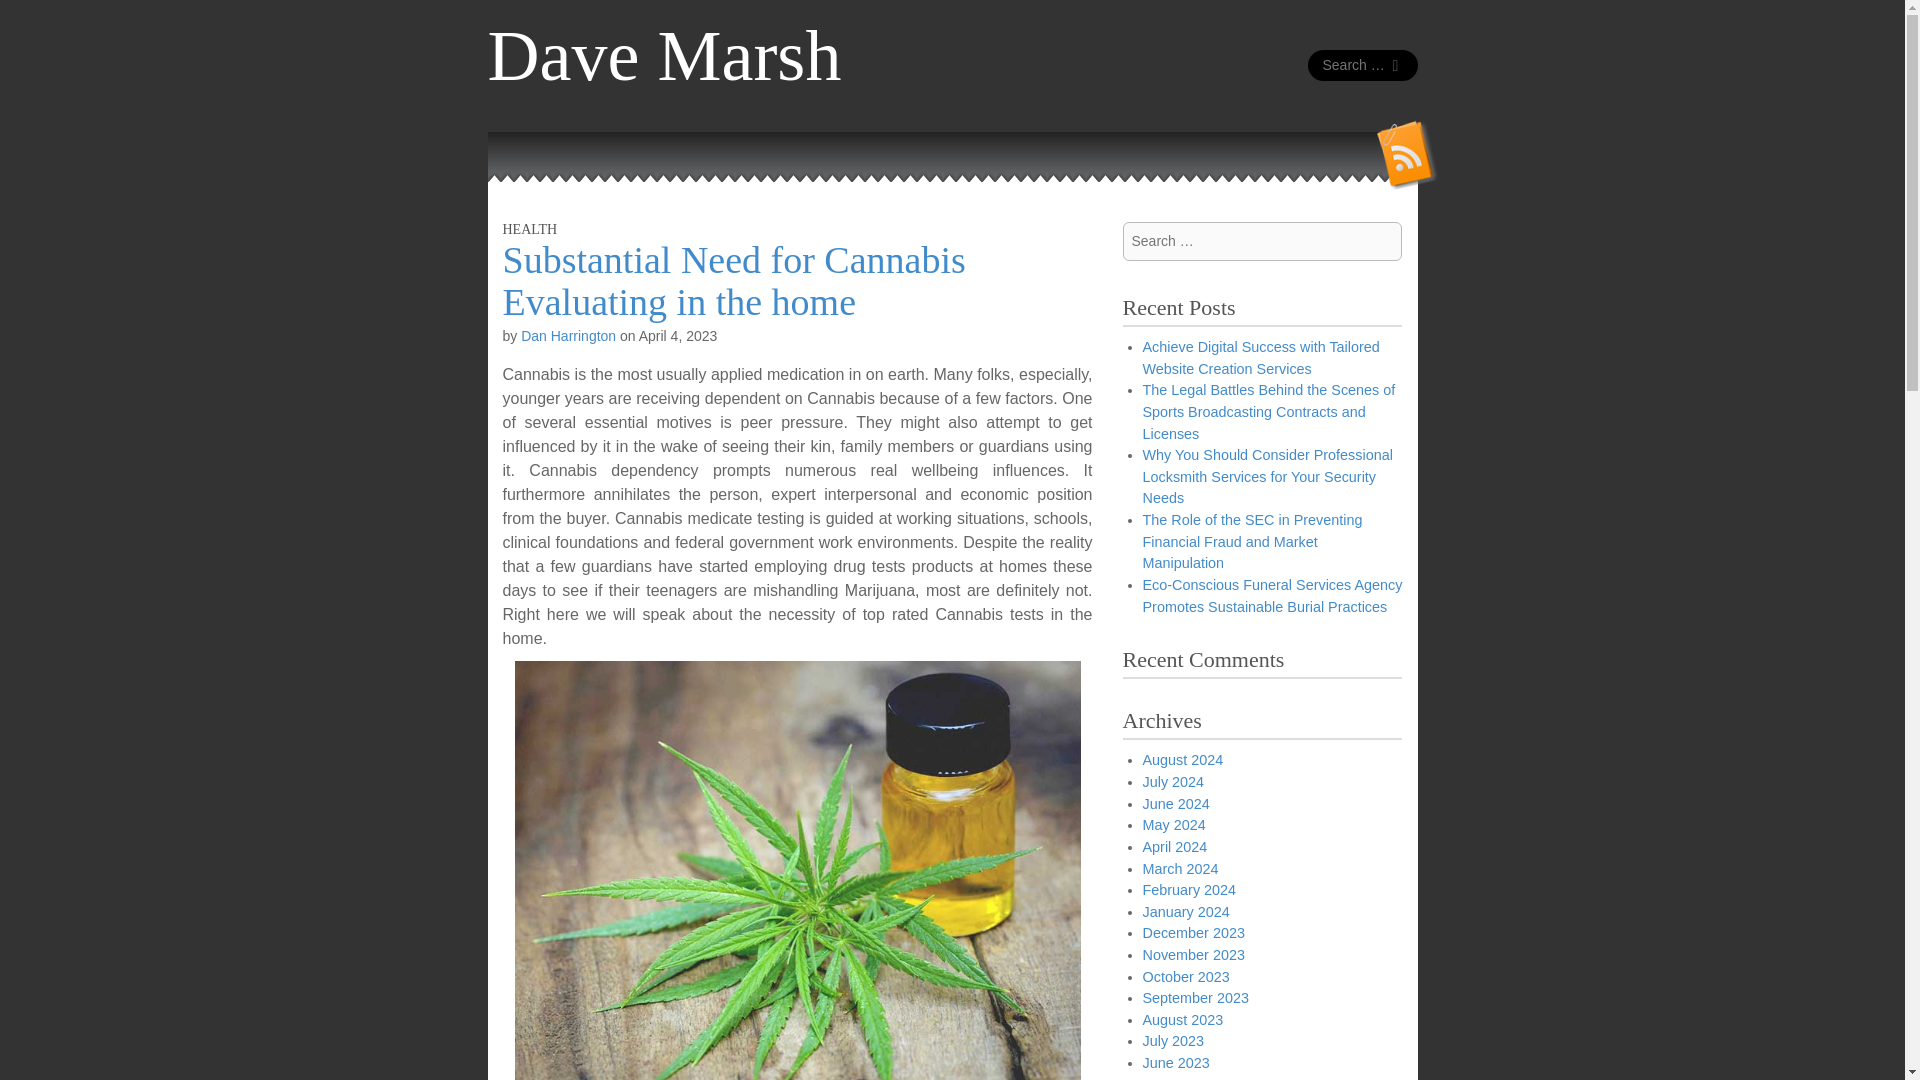 This screenshot has height=1080, width=1920. I want to click on Dave Marsh, so click(664, 56).